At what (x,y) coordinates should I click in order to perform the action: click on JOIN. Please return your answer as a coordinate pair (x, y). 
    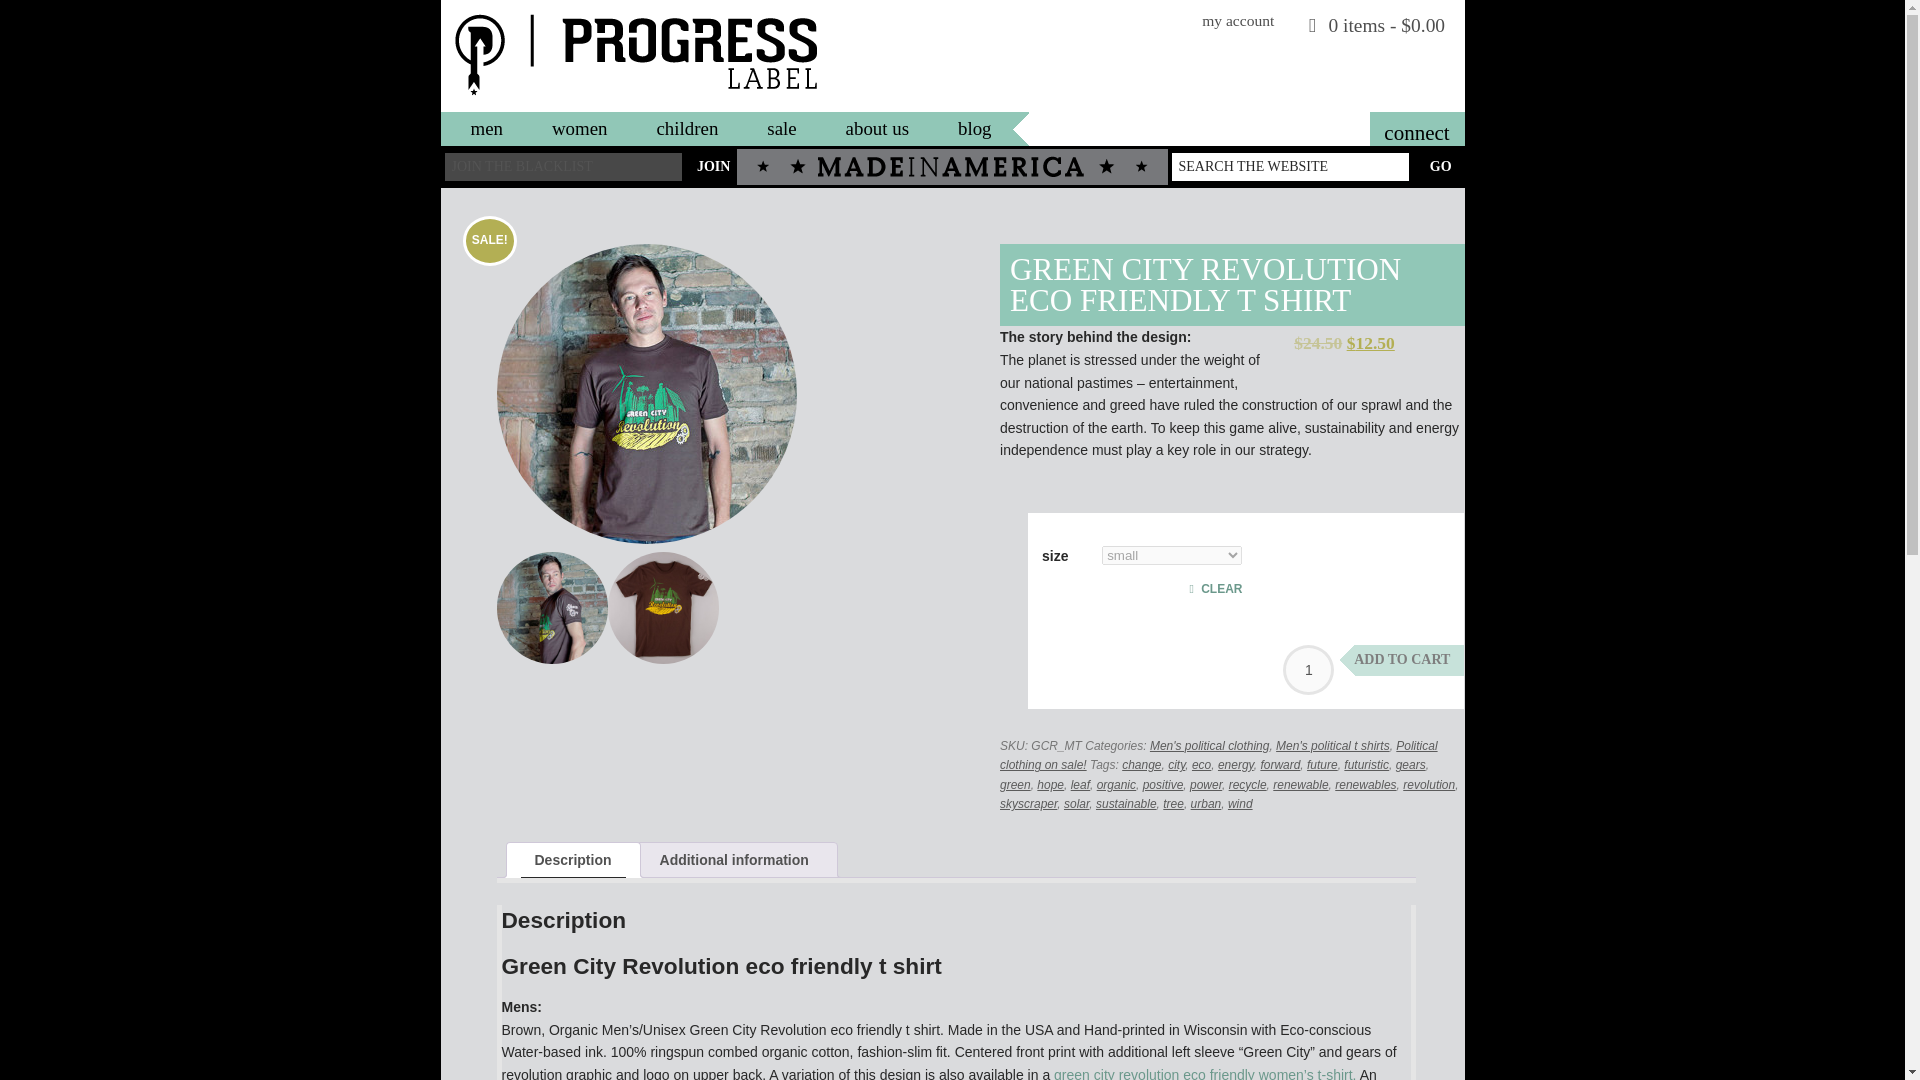
    Looking at the image, I should click on (713, 167).